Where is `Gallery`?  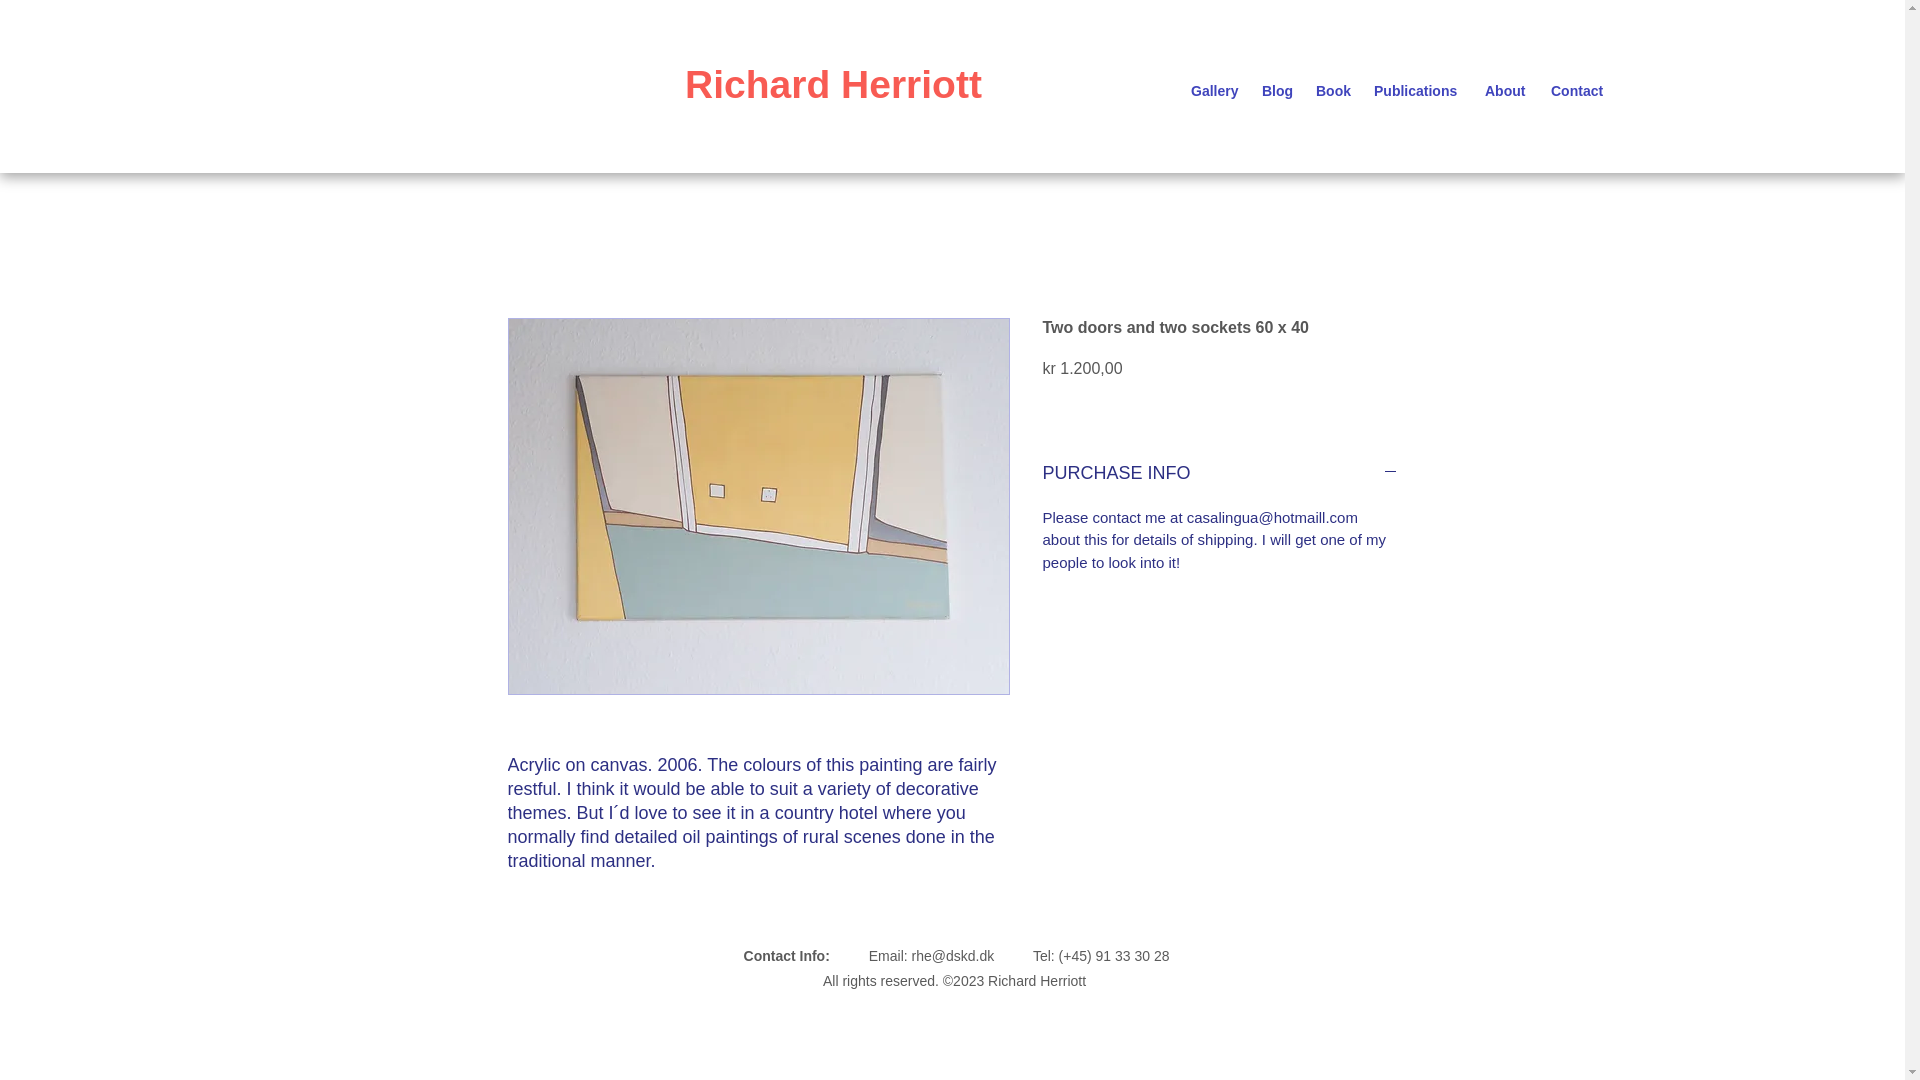 Gallery is located at coordinates (1216, 90).